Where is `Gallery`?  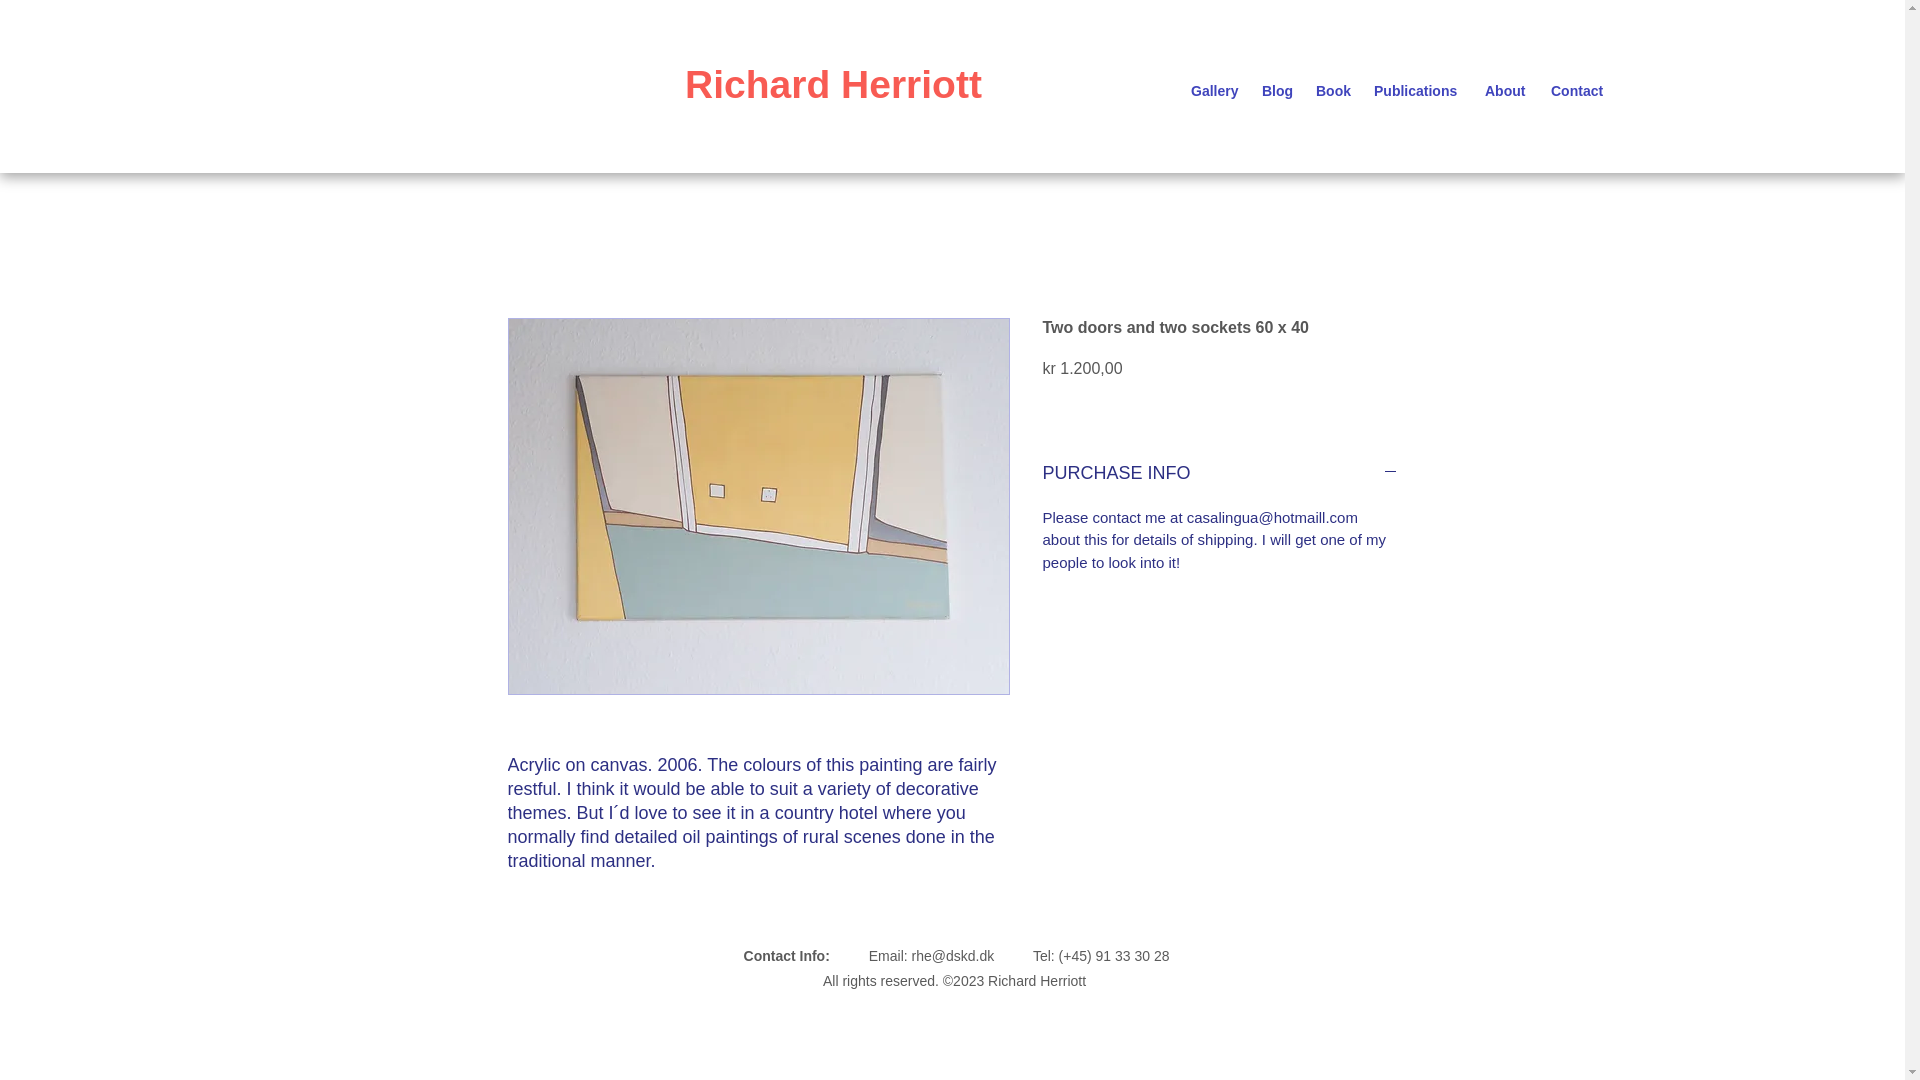 Gallery is located at coordinates (1216, 90).